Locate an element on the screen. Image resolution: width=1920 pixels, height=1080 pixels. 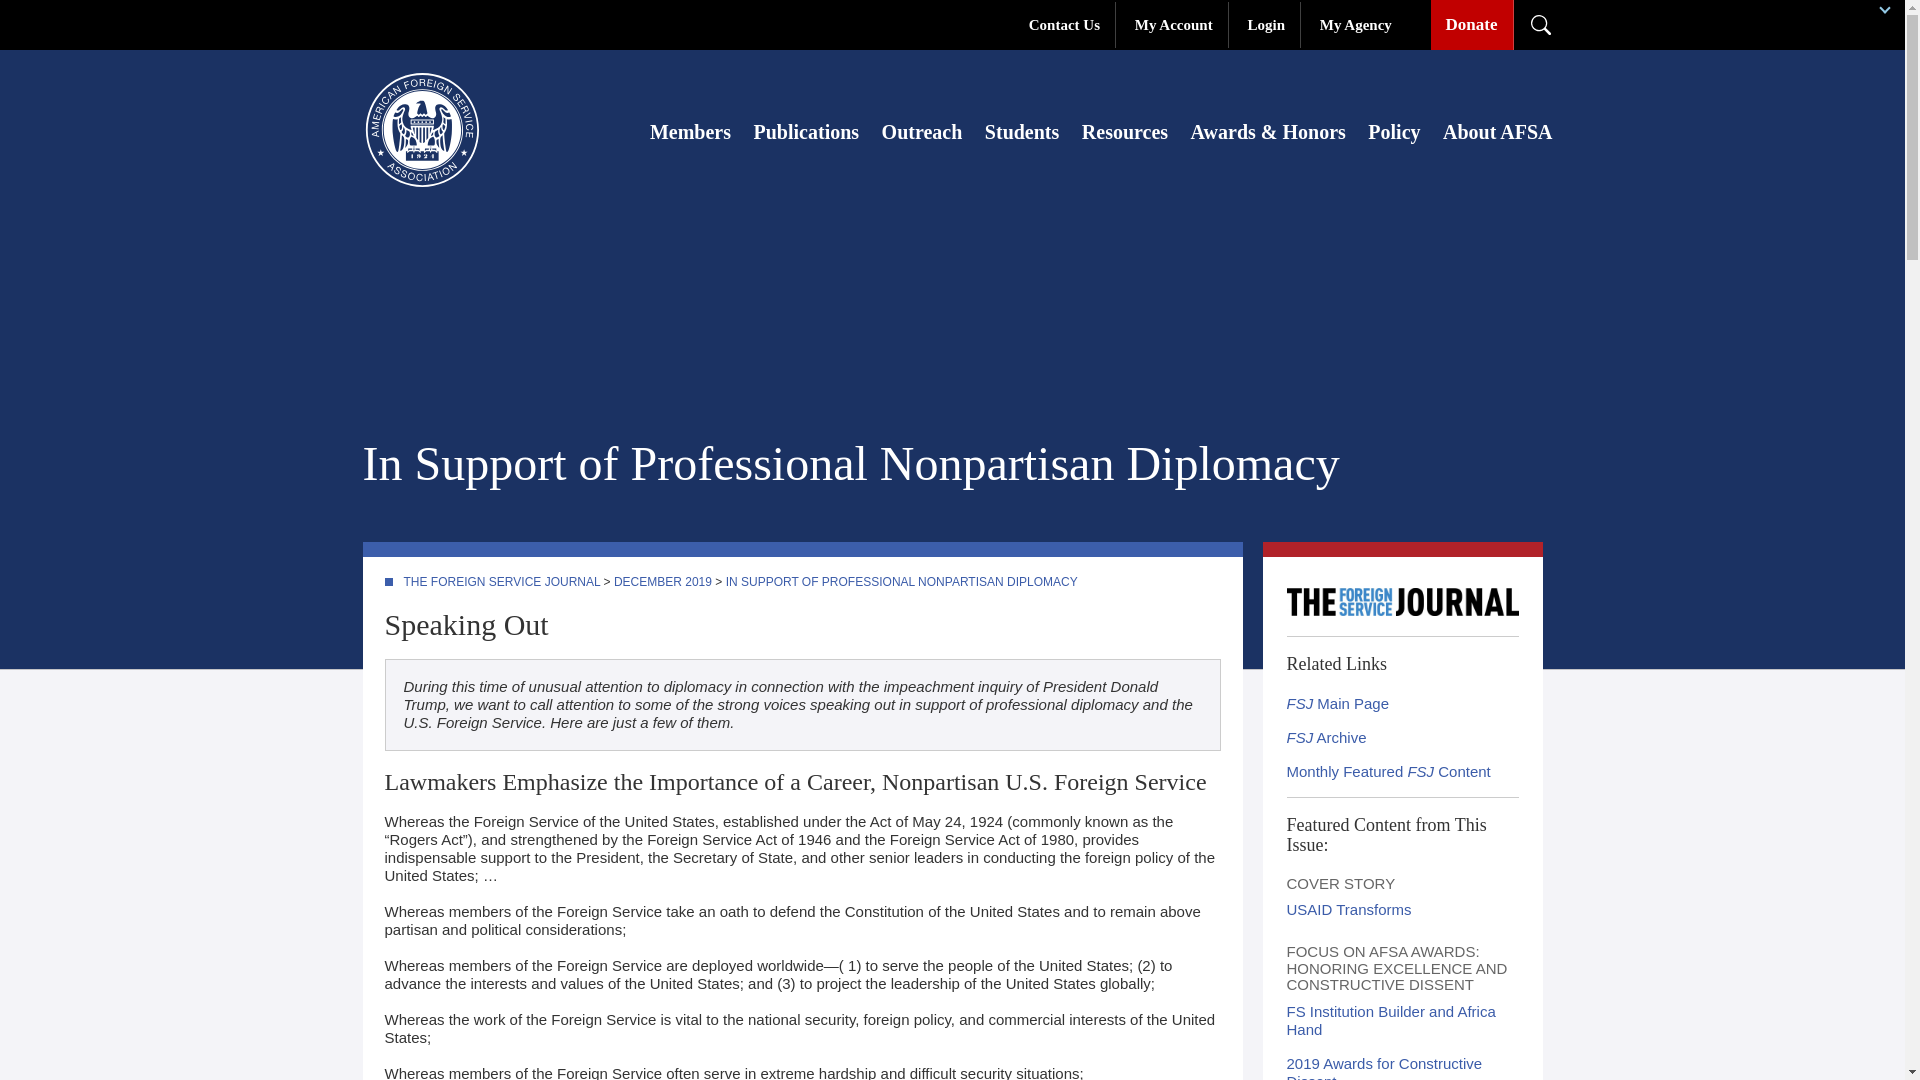
My Account is located at coordinates (1174, 24).